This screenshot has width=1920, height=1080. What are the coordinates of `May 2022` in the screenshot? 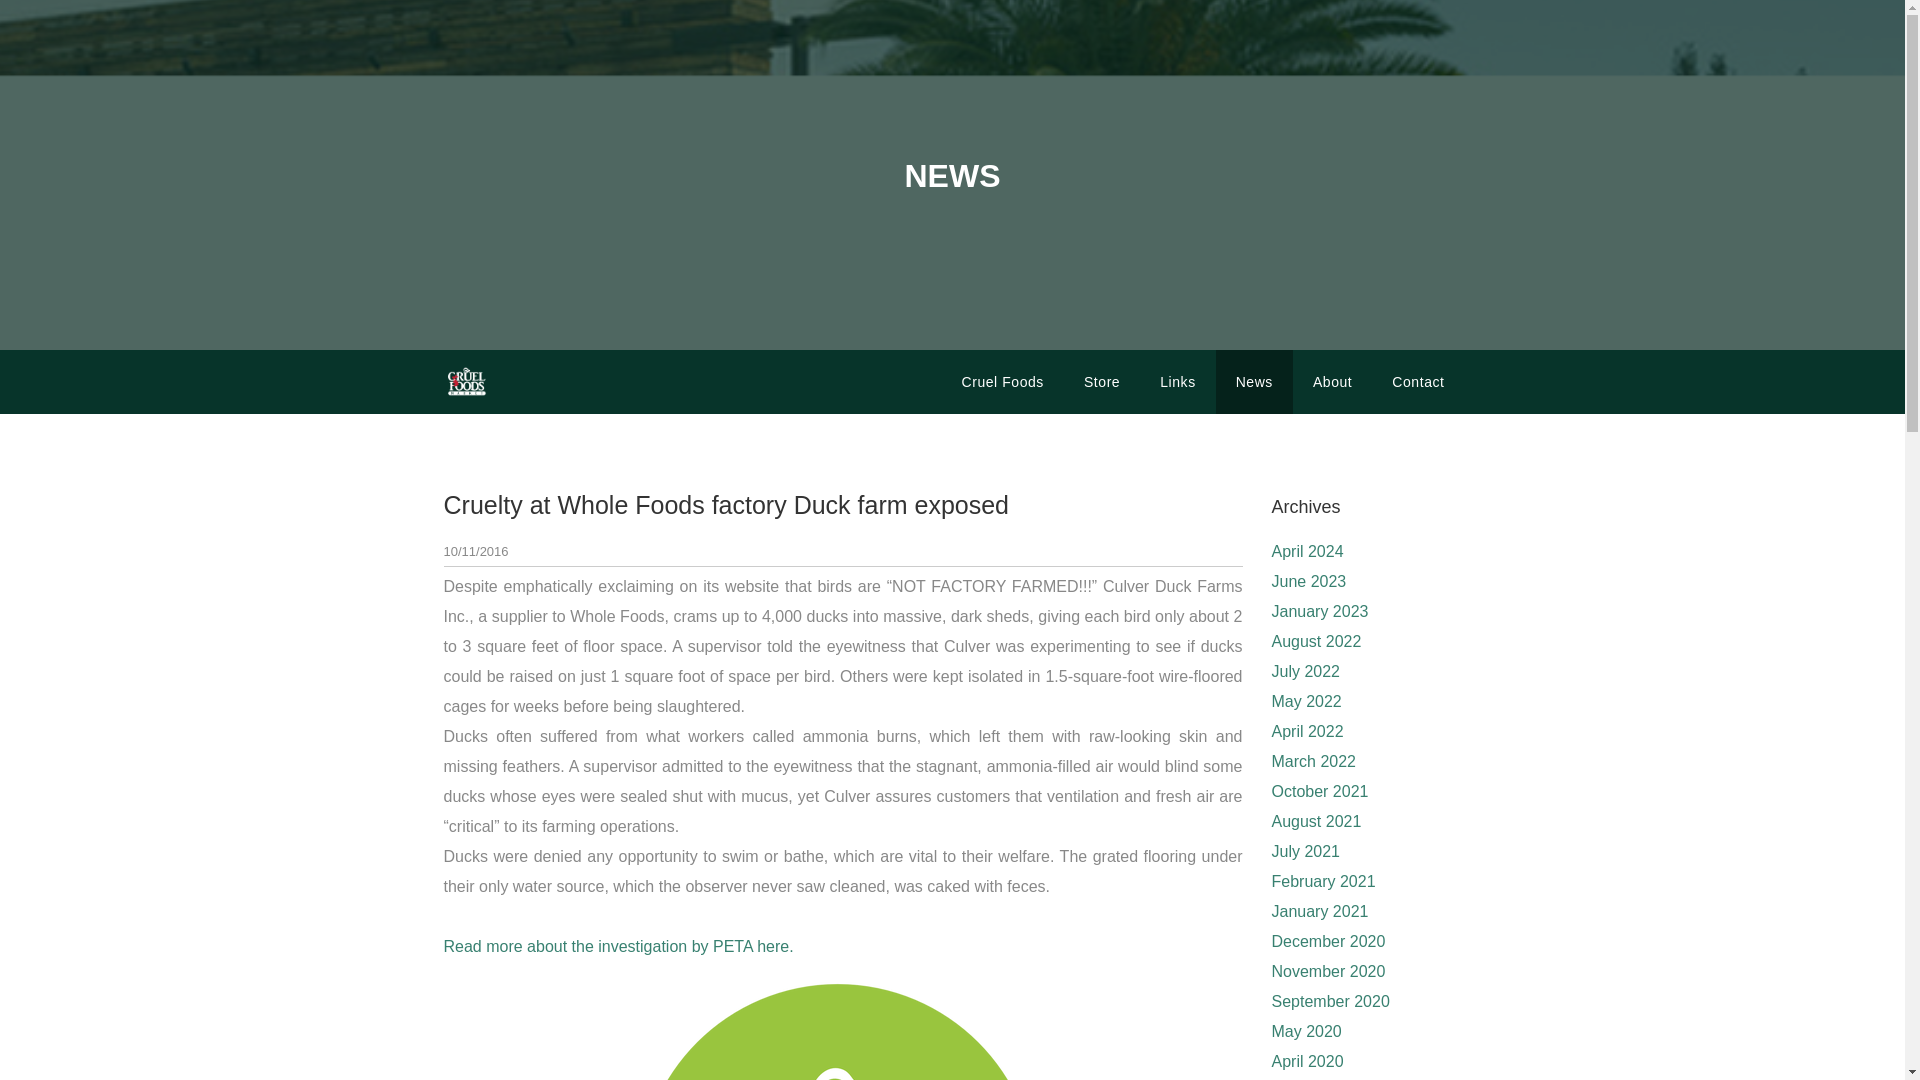 It's located at (1306, 701).